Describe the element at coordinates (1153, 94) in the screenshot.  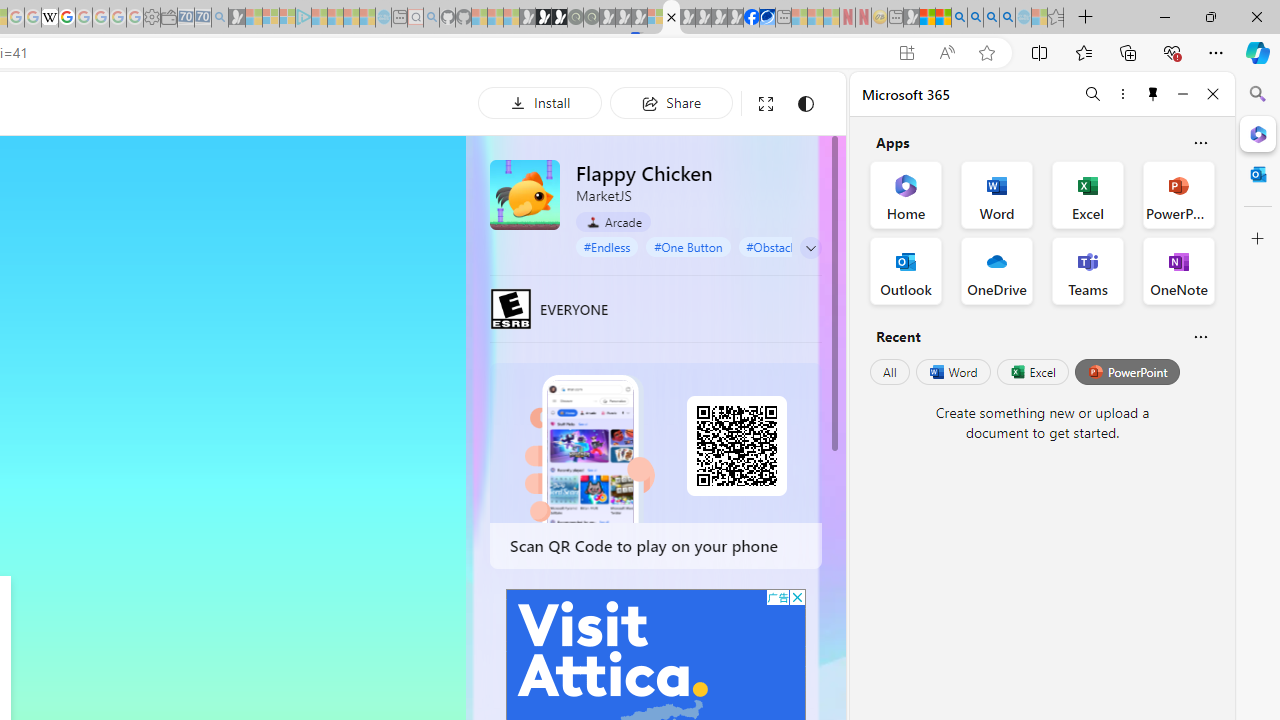
I see `Unpin side pane` at that location.